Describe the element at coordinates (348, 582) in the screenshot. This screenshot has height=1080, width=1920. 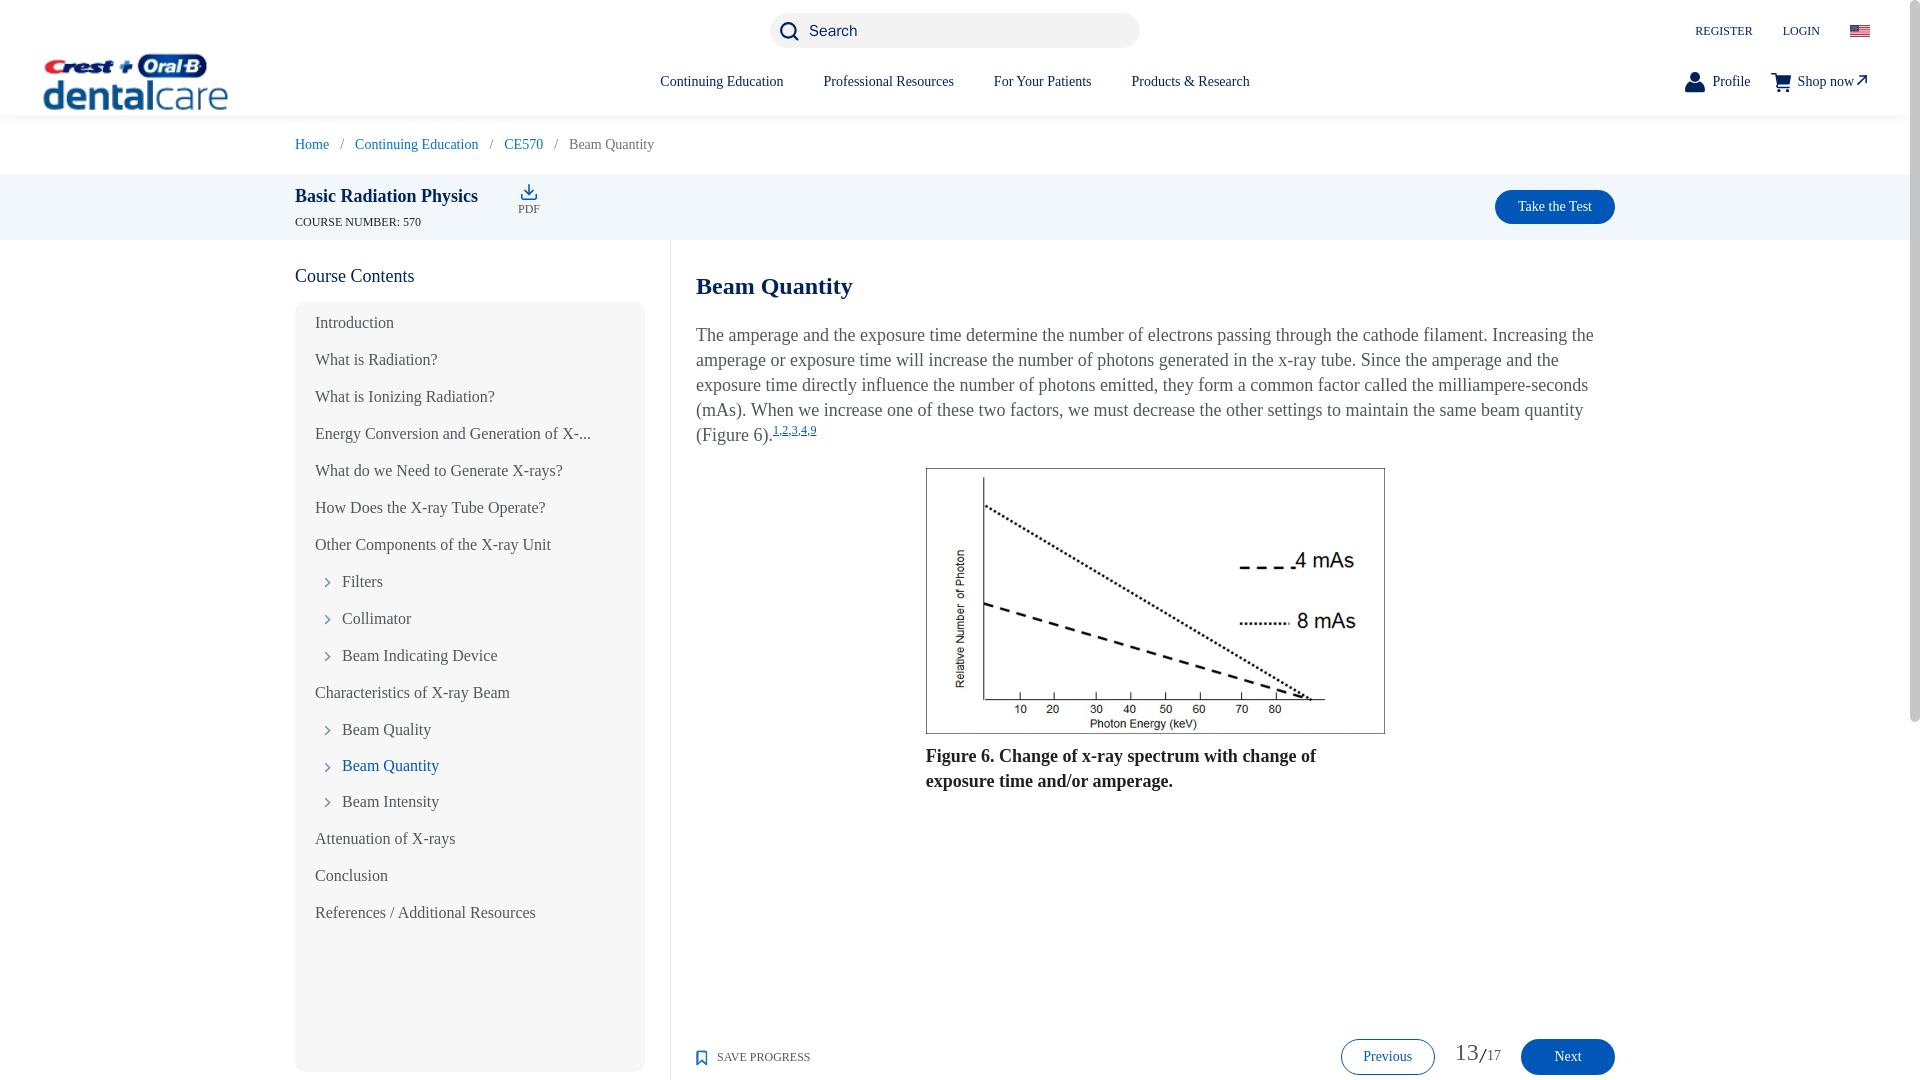
I see `Filters` at that location.